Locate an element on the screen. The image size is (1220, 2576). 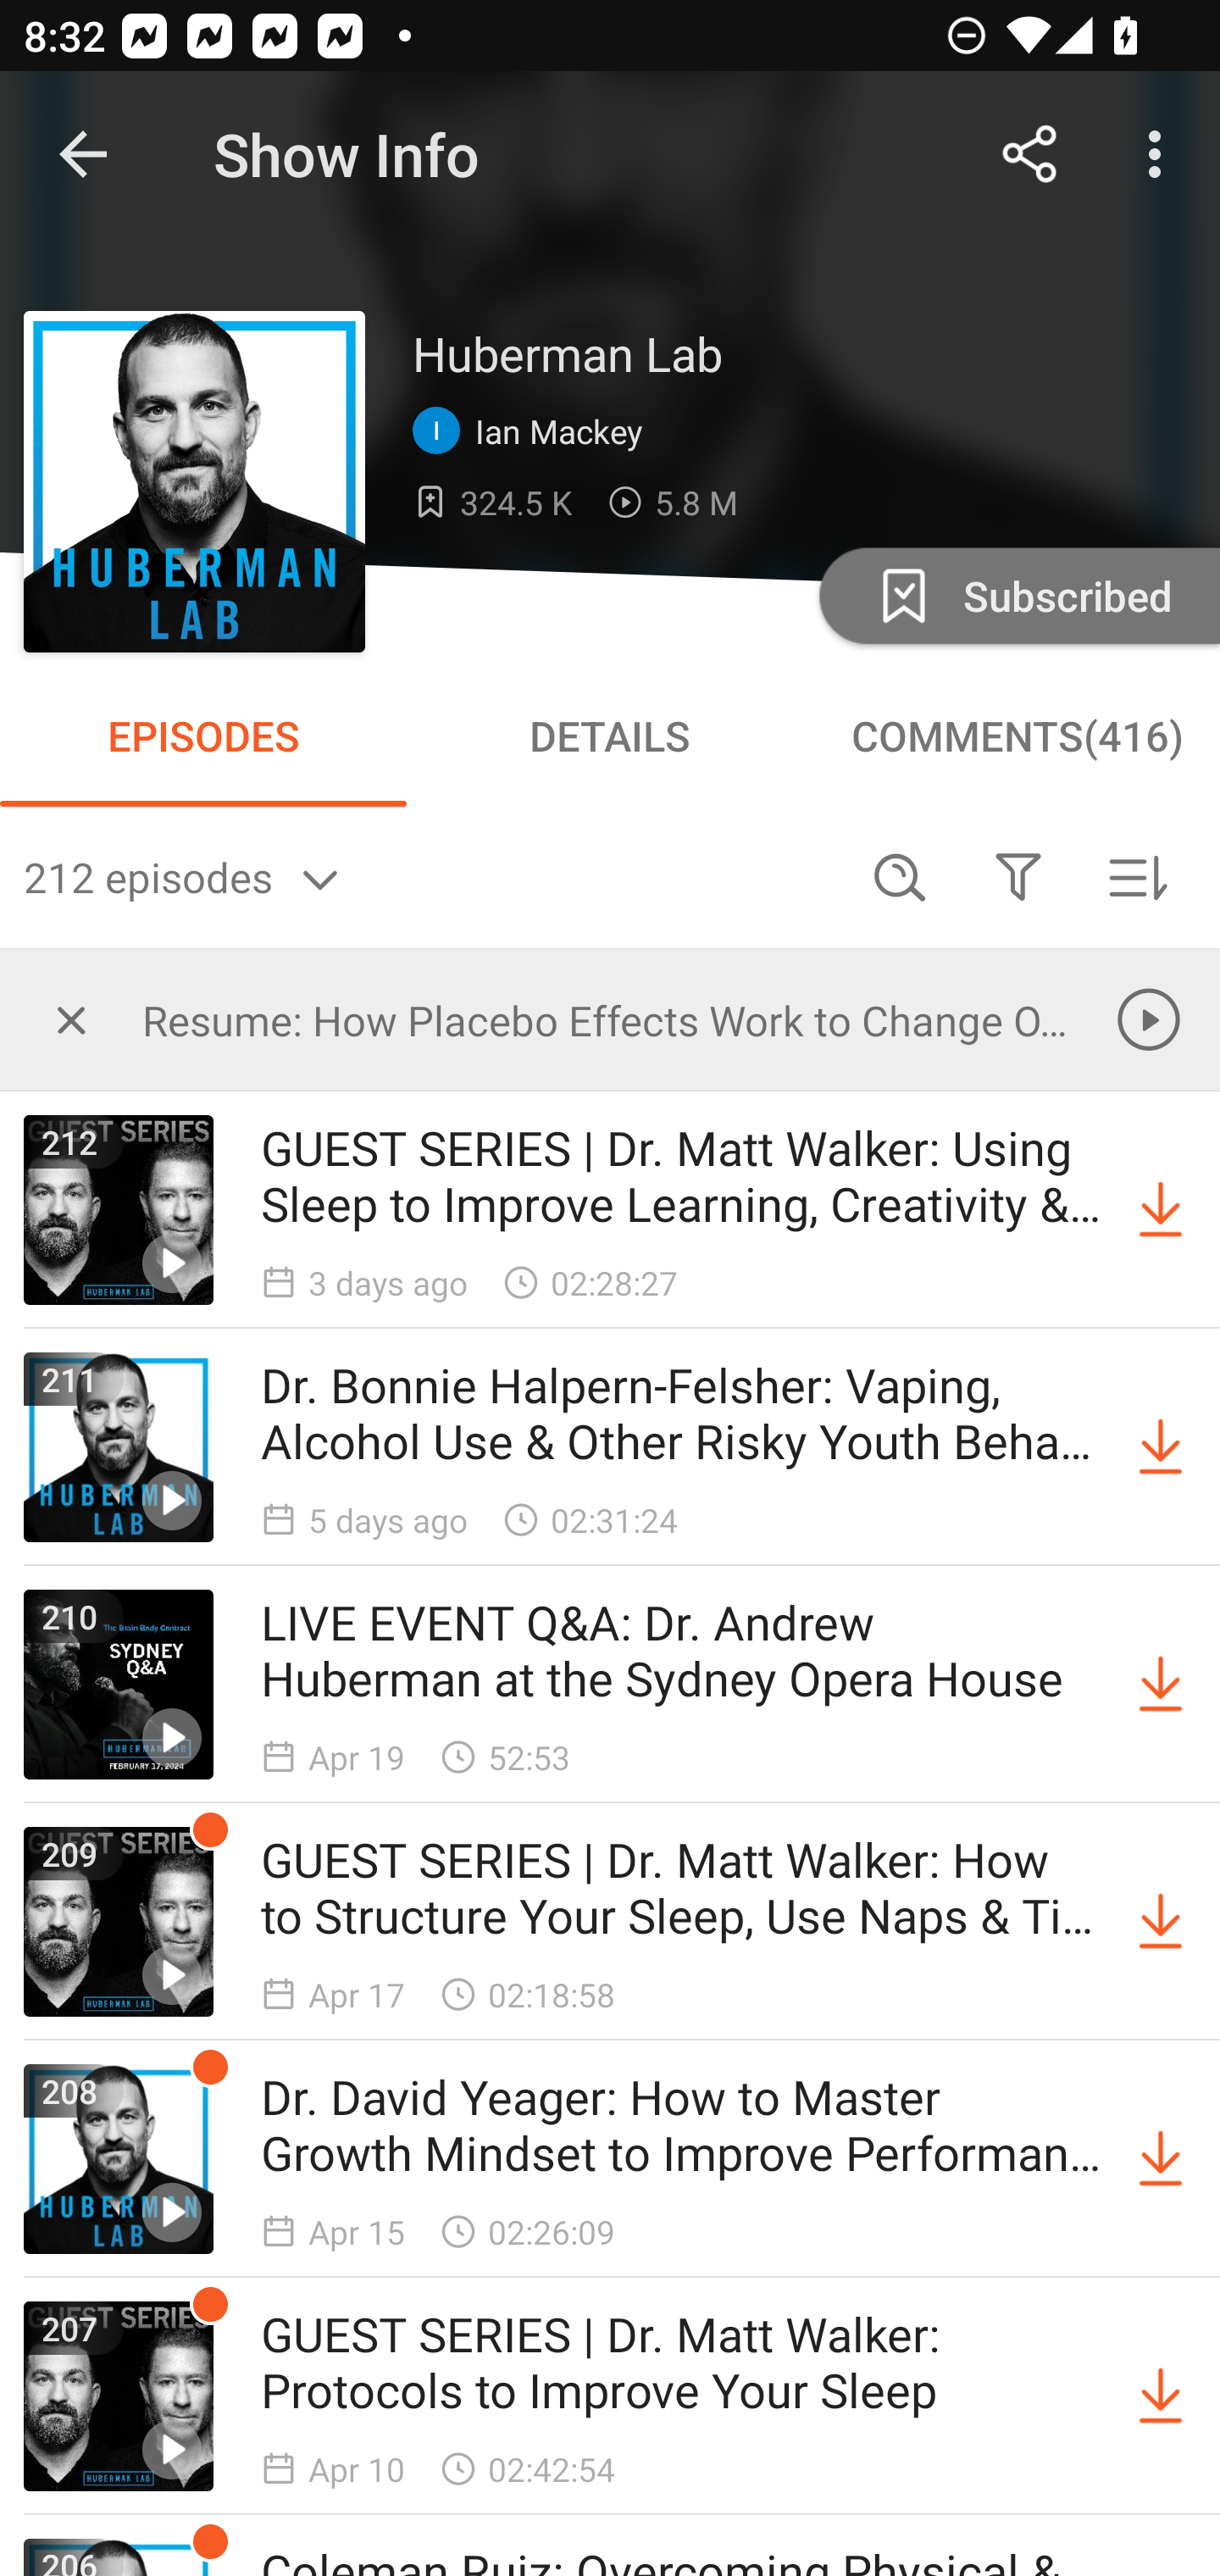
Ian Mackey is located at coordinates (535, 431).